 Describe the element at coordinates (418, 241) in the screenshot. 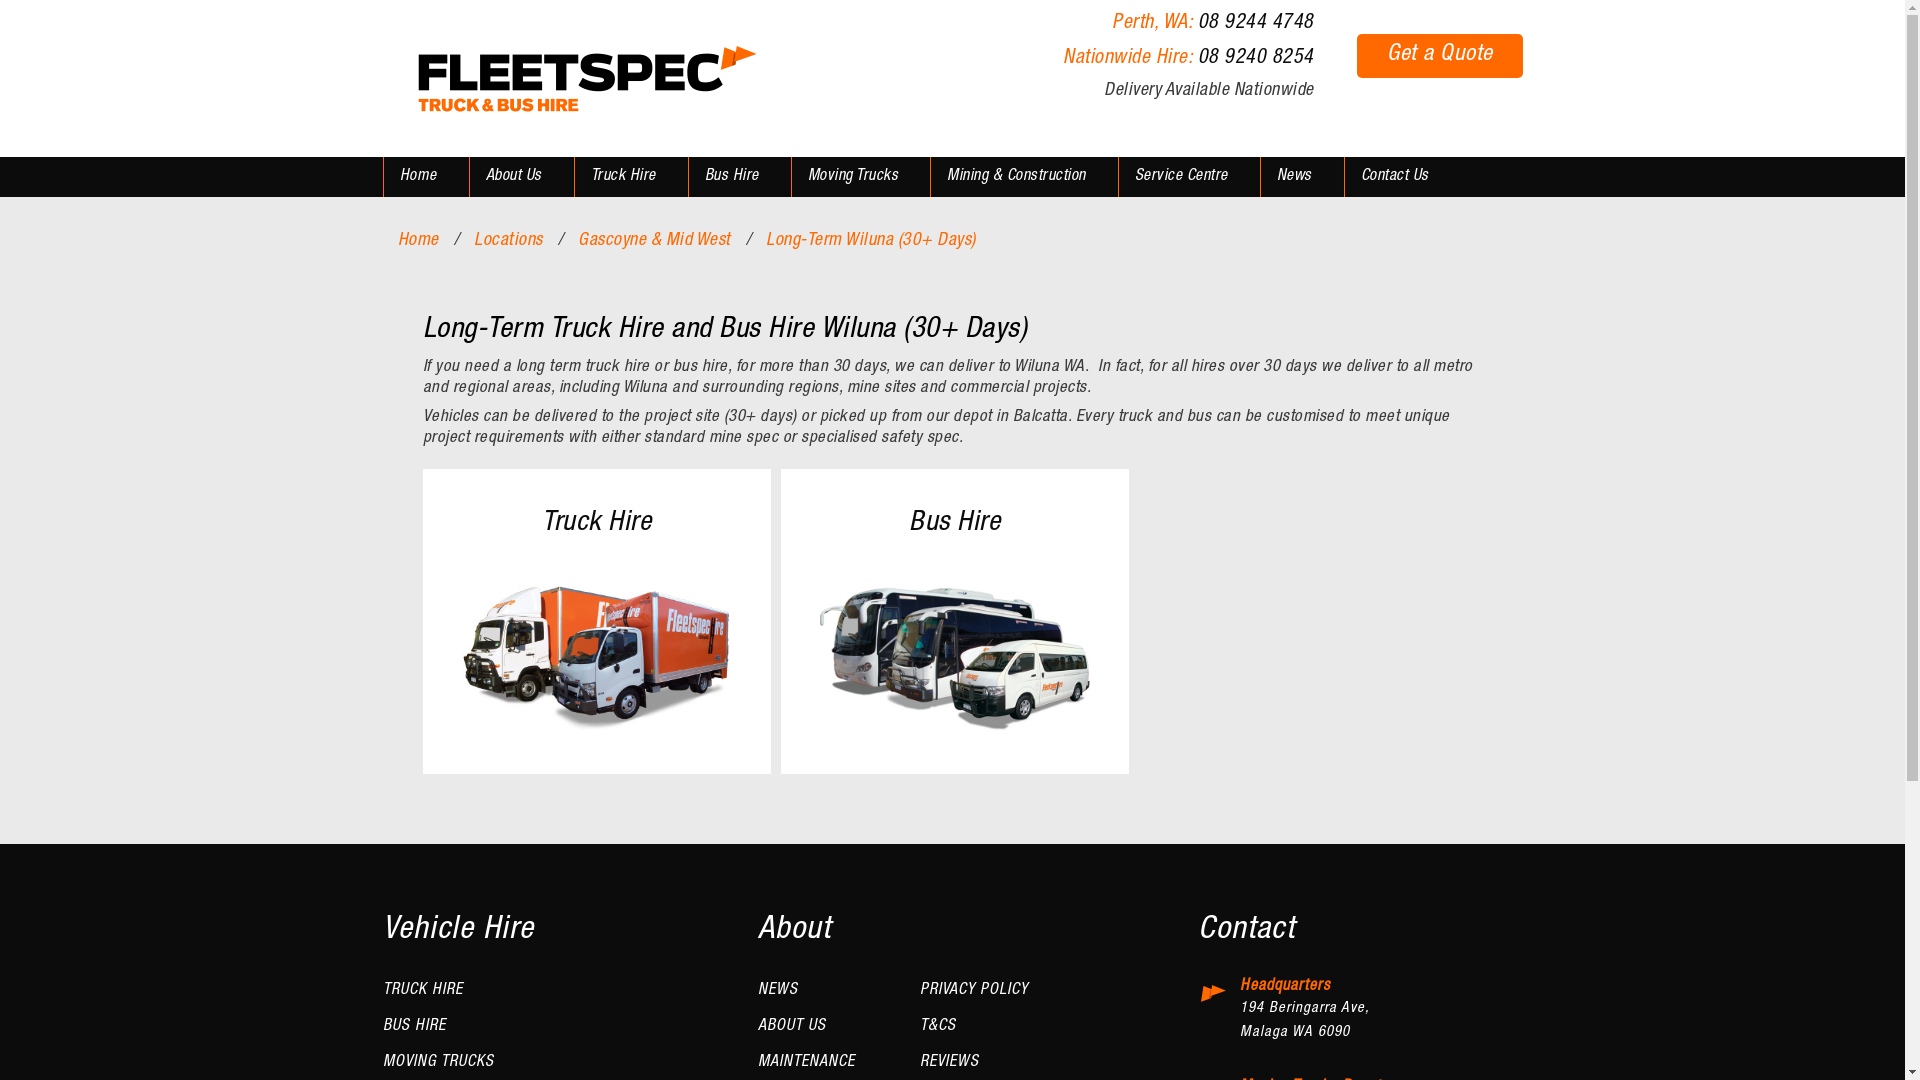

I see `Home` at that location.